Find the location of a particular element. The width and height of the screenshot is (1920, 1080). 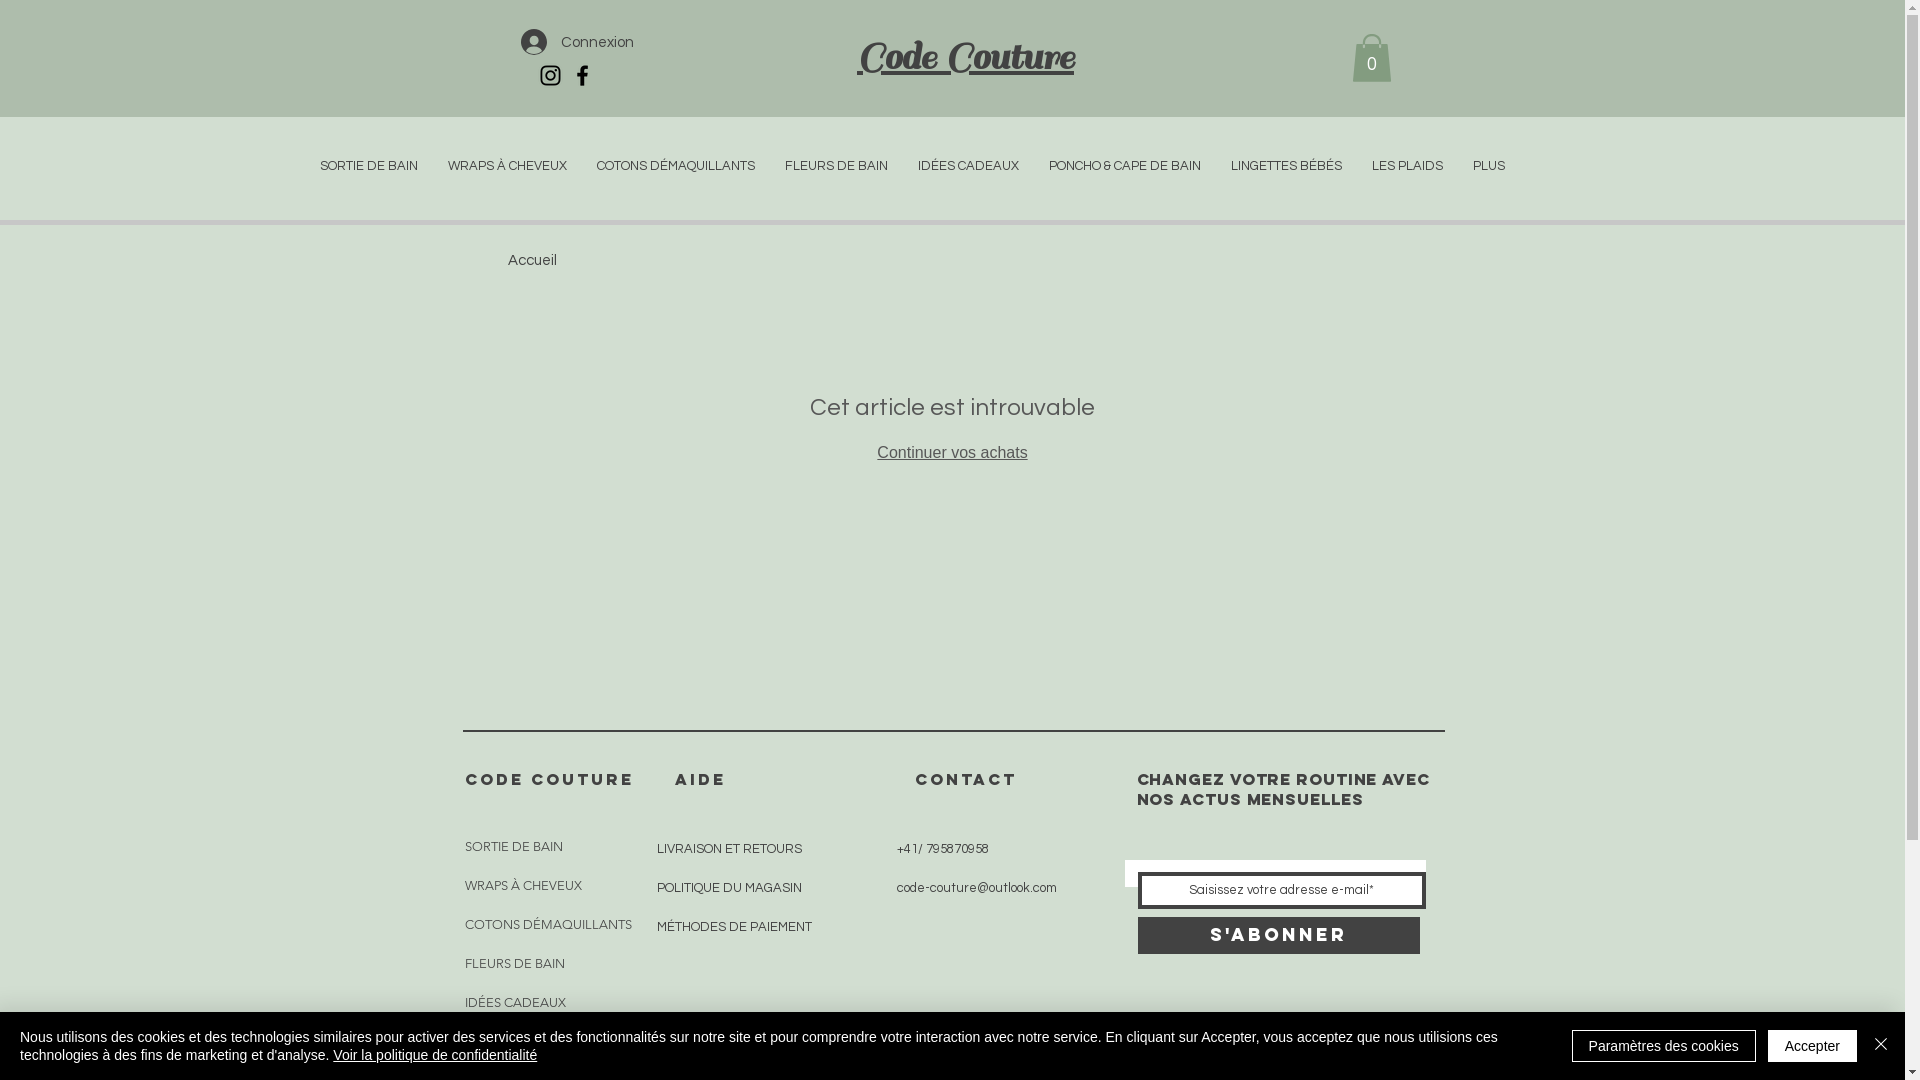

SORTIE DE BAIN is located at coordinates (368, 166).